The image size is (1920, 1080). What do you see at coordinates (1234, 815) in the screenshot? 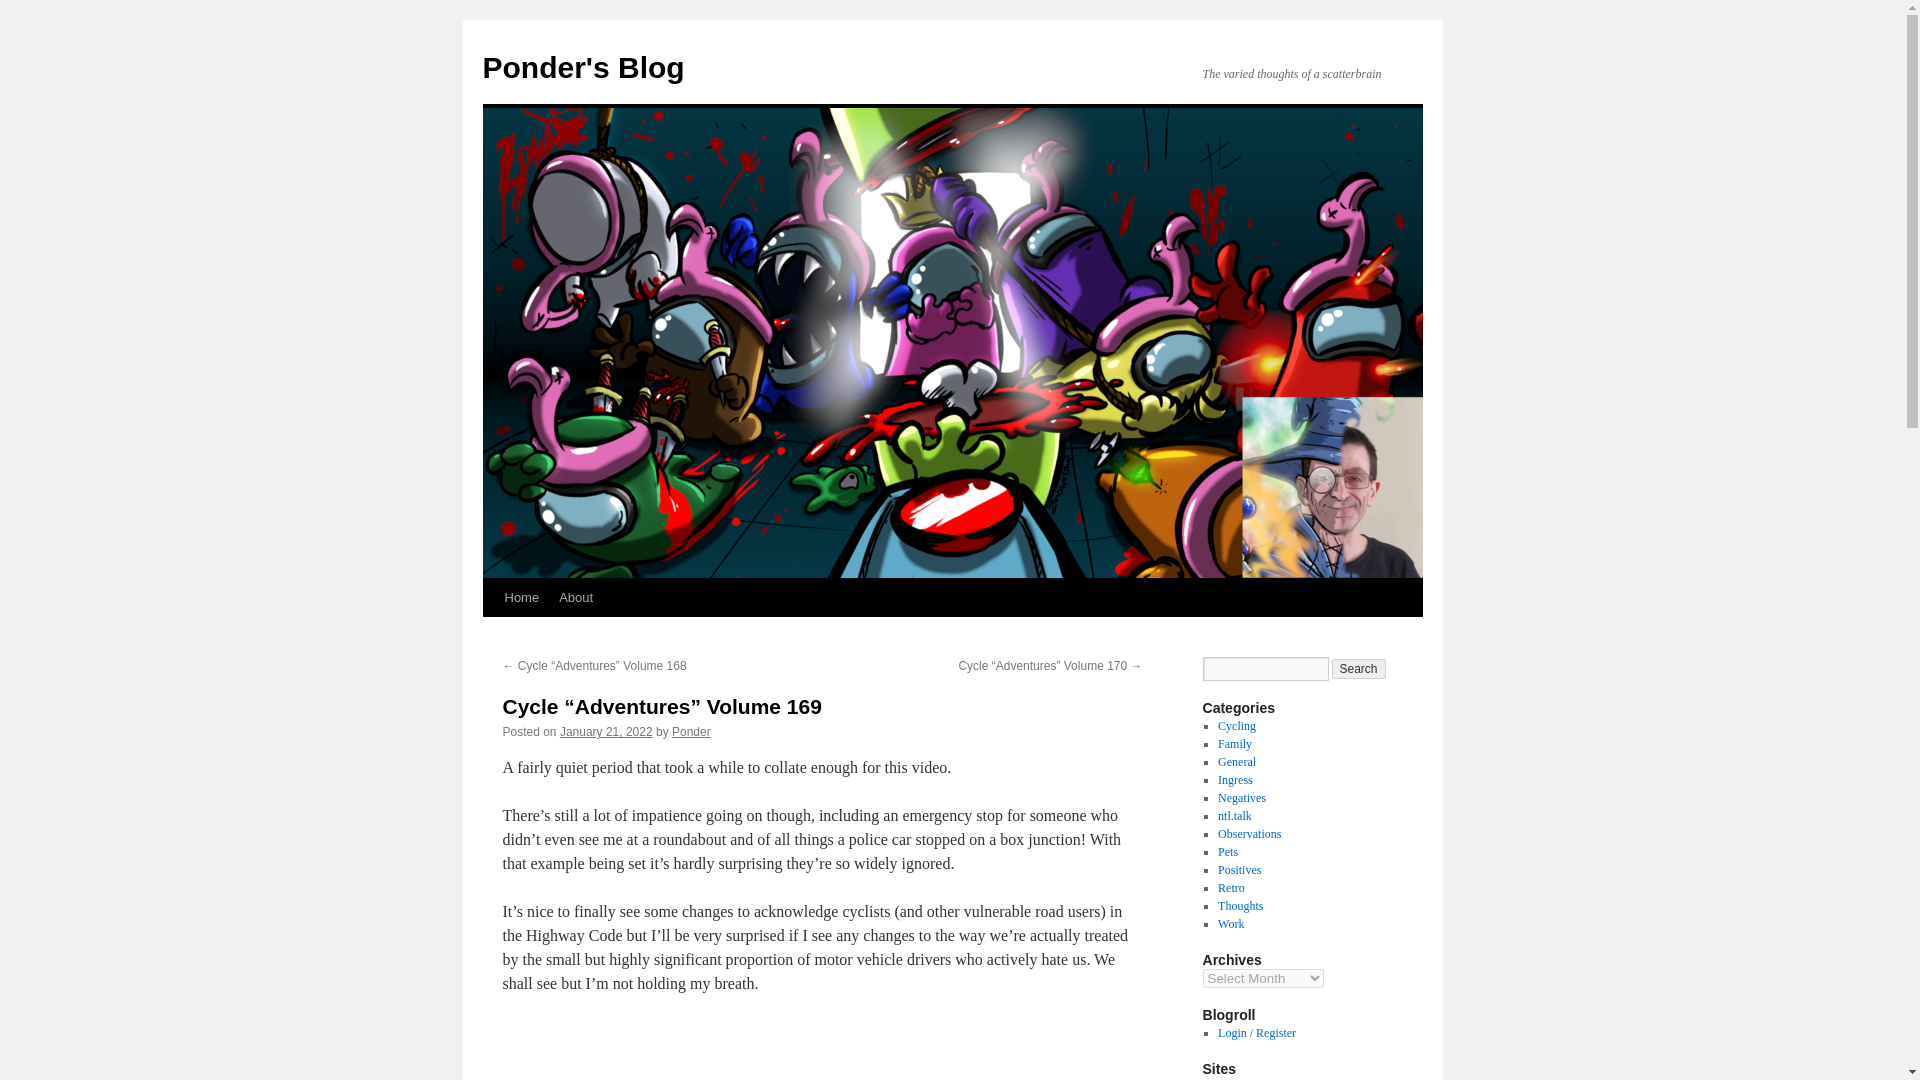
I see `ntl.talk` at bounding box center [1234, 815].